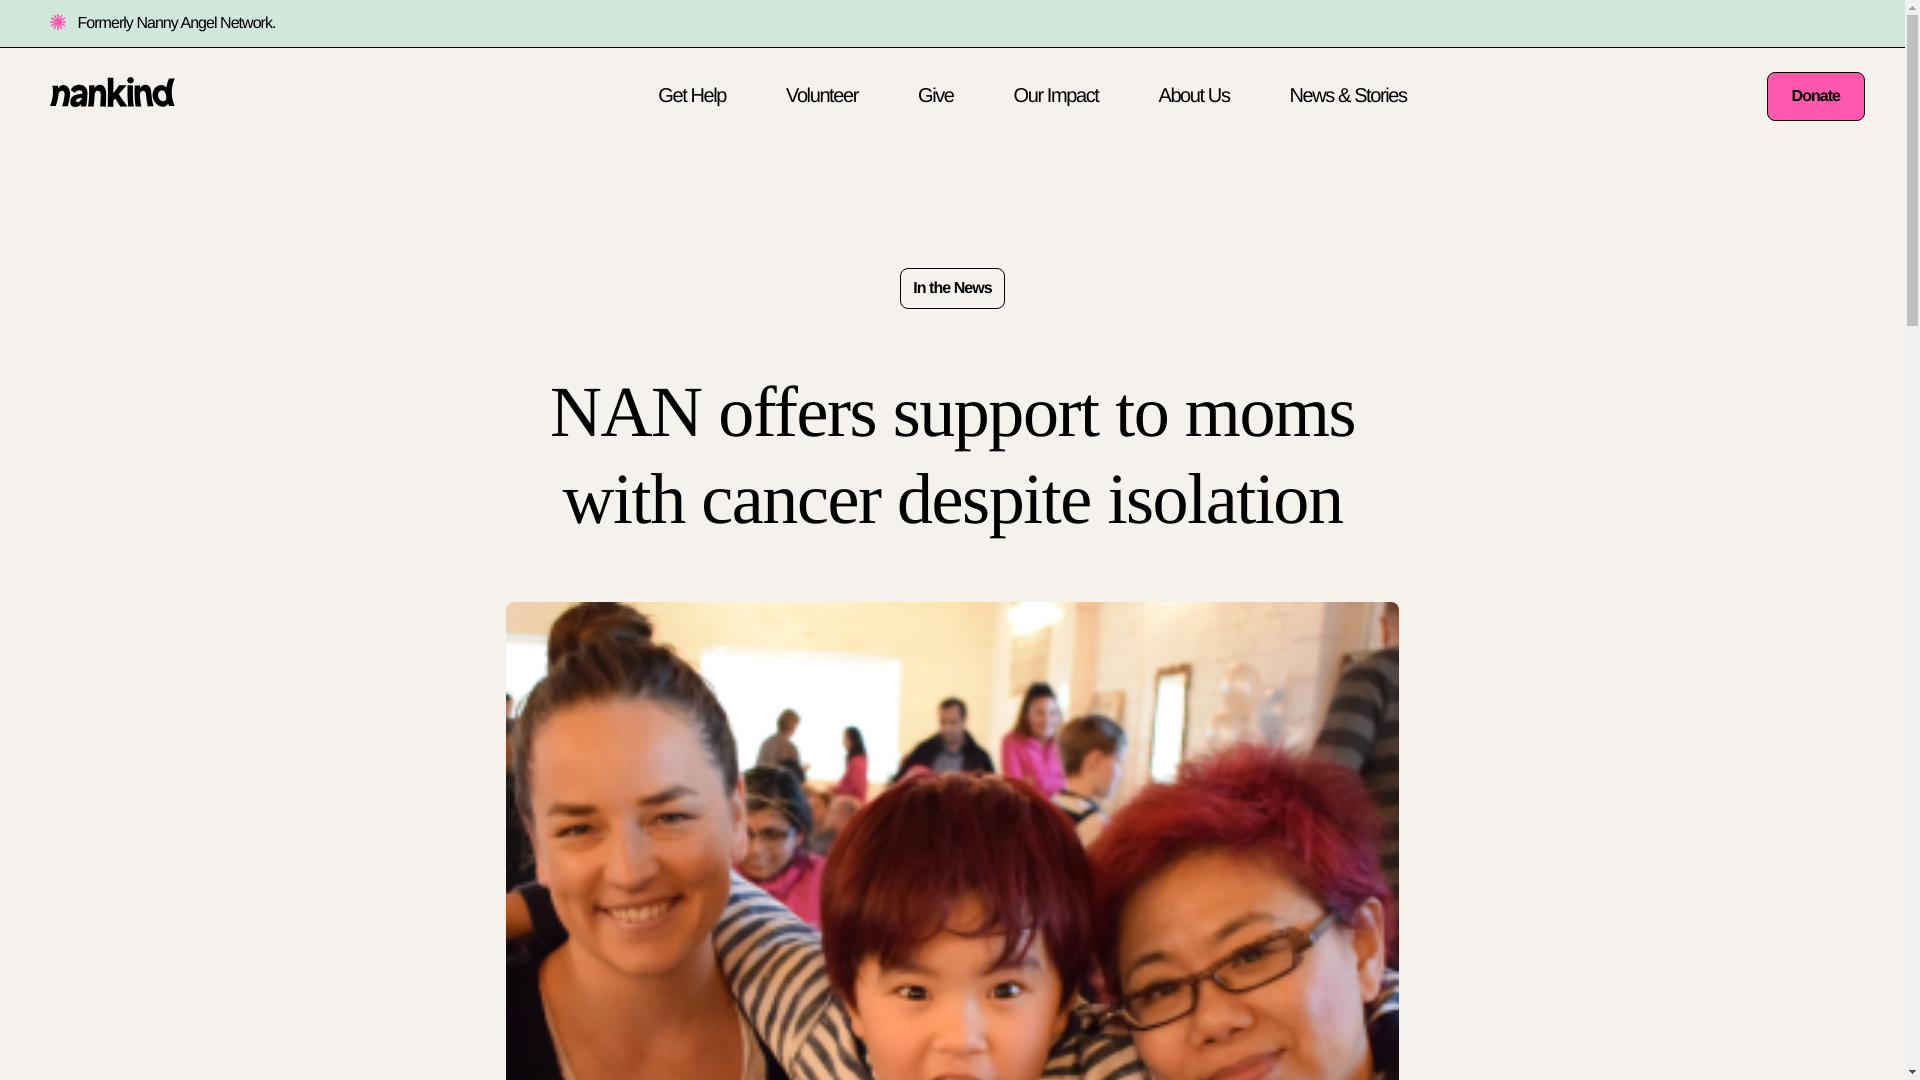 The height and width of the screenshot is (1080, 1920). I want to click on Our Impact, so click(1056, 96).